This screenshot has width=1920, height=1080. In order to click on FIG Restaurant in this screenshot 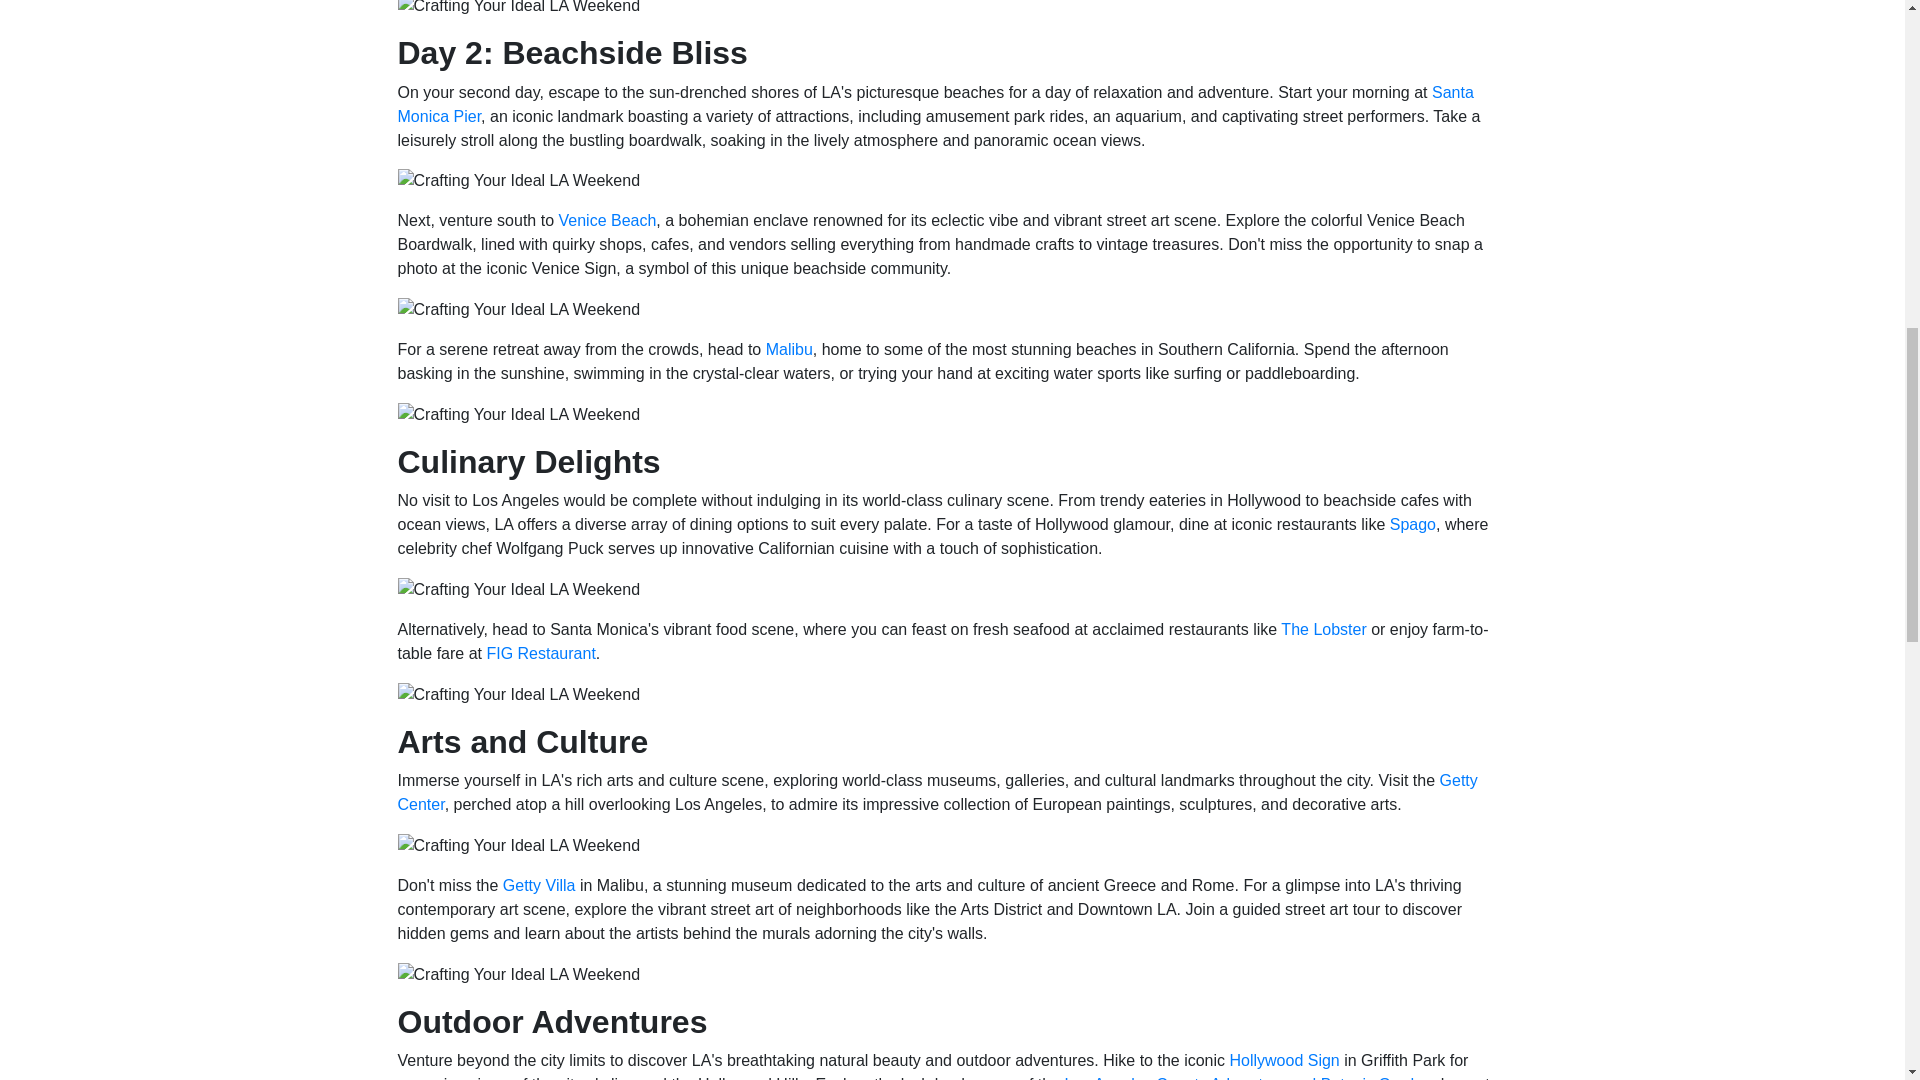, I will do `click(540, 653)`.